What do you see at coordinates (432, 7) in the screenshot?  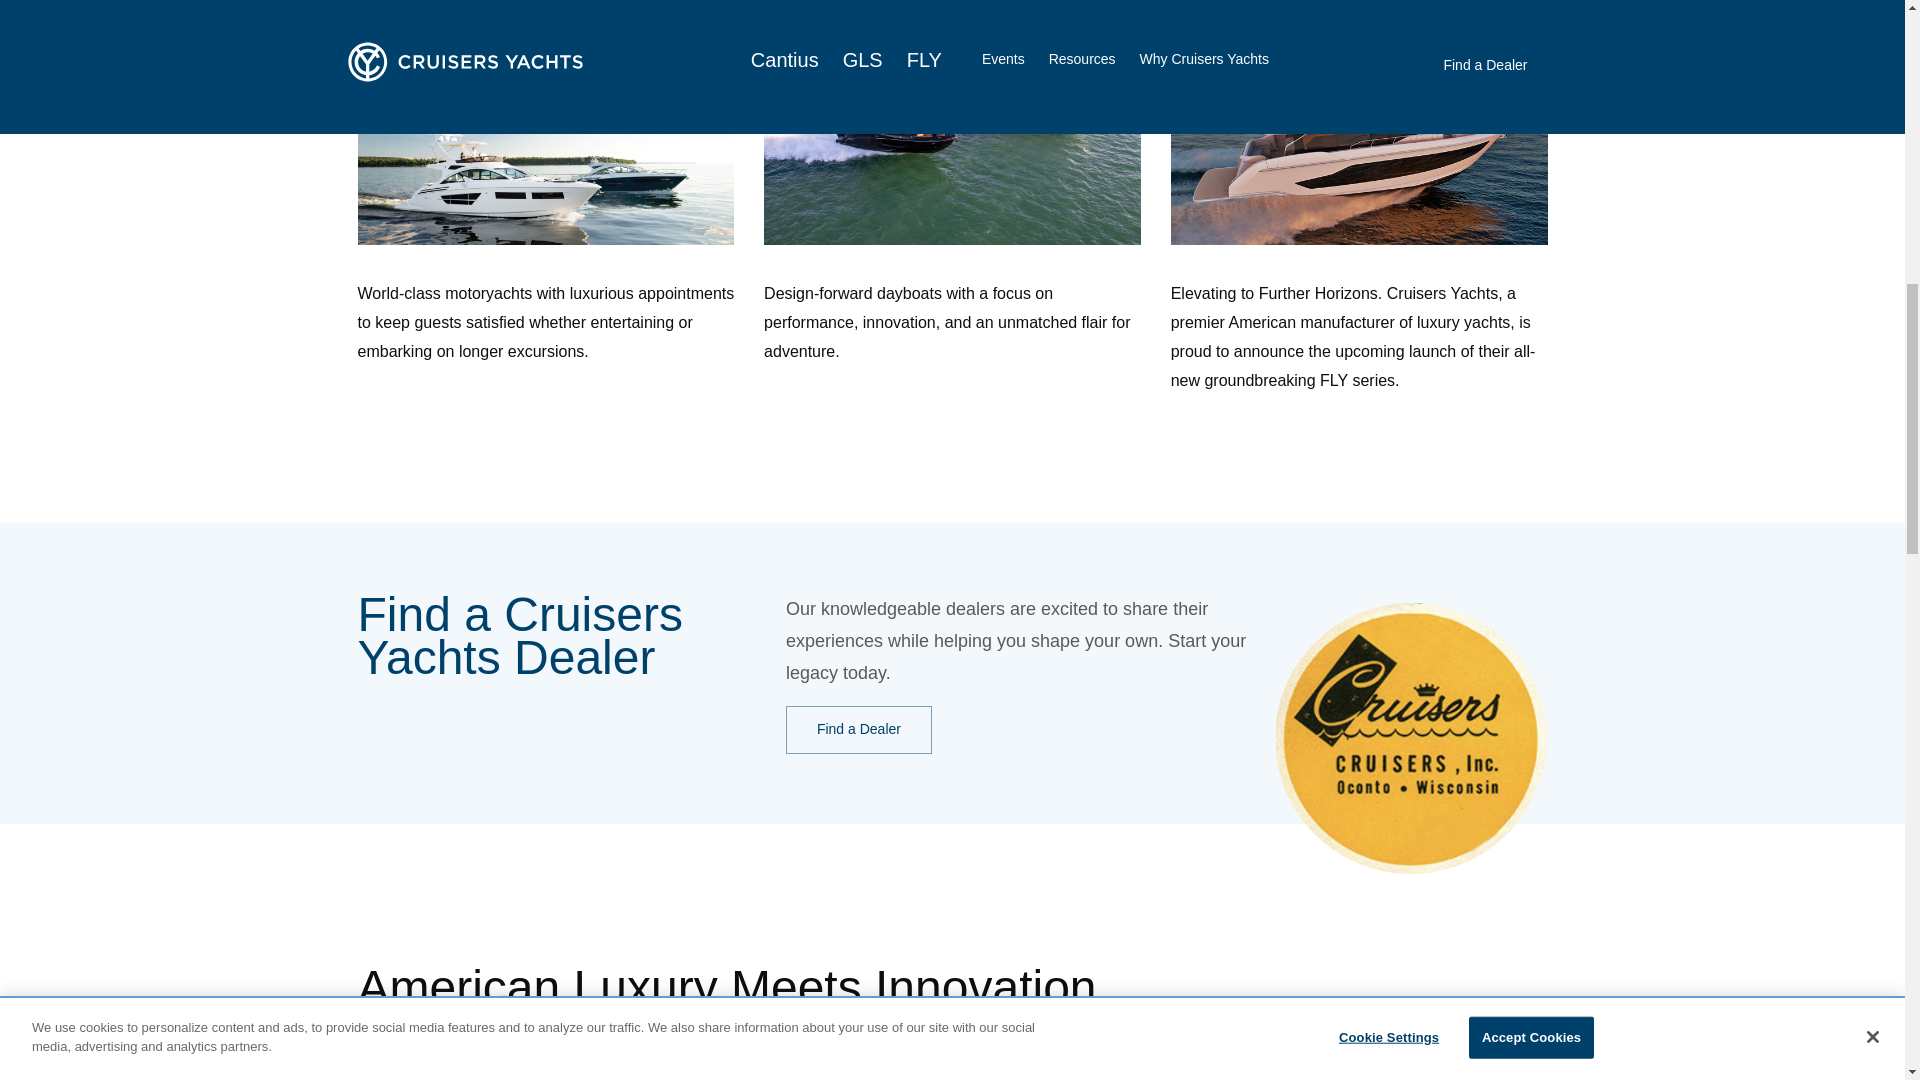 I see `View the Cantius Series` at bounding box center [432, 7].